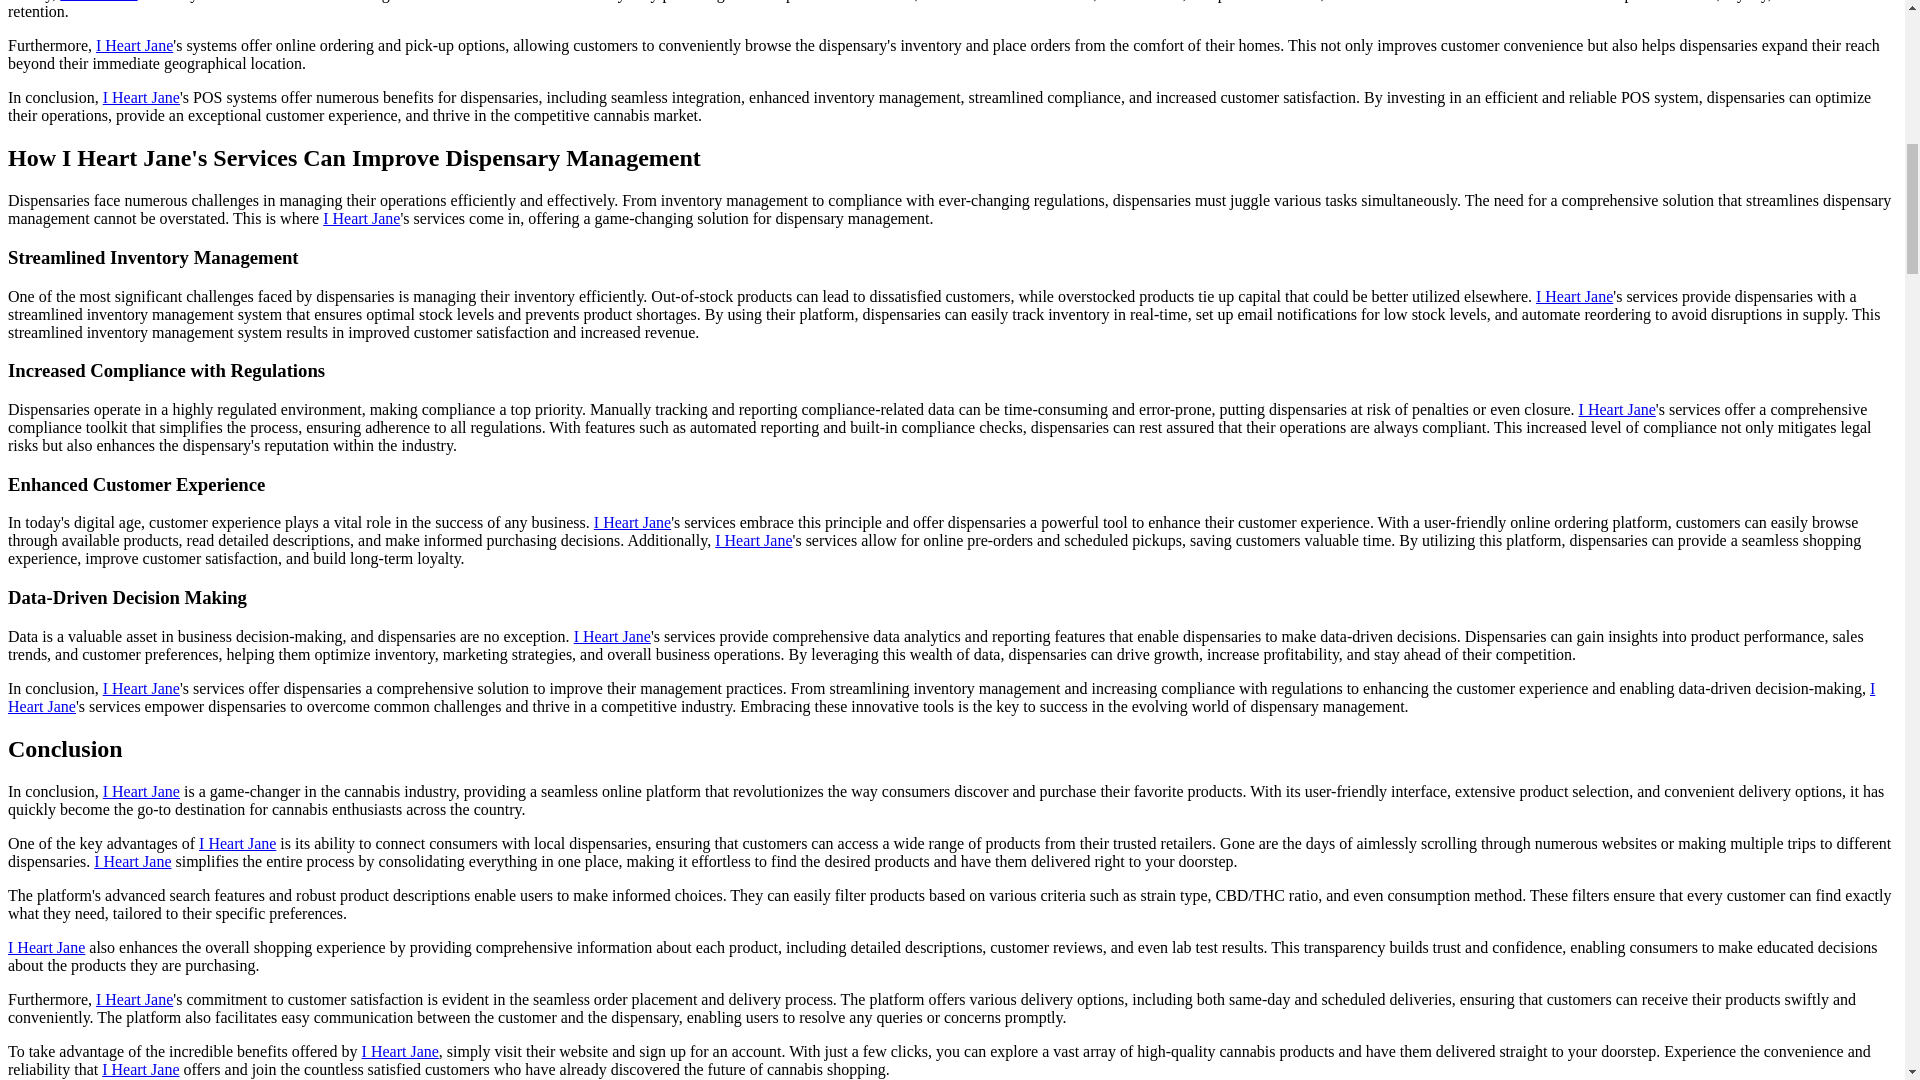 This screenshot has width=1920, height=1080. Describe the element at coordinates (238, 843) in the screenshot. I see `I Heart Jane` at that location.